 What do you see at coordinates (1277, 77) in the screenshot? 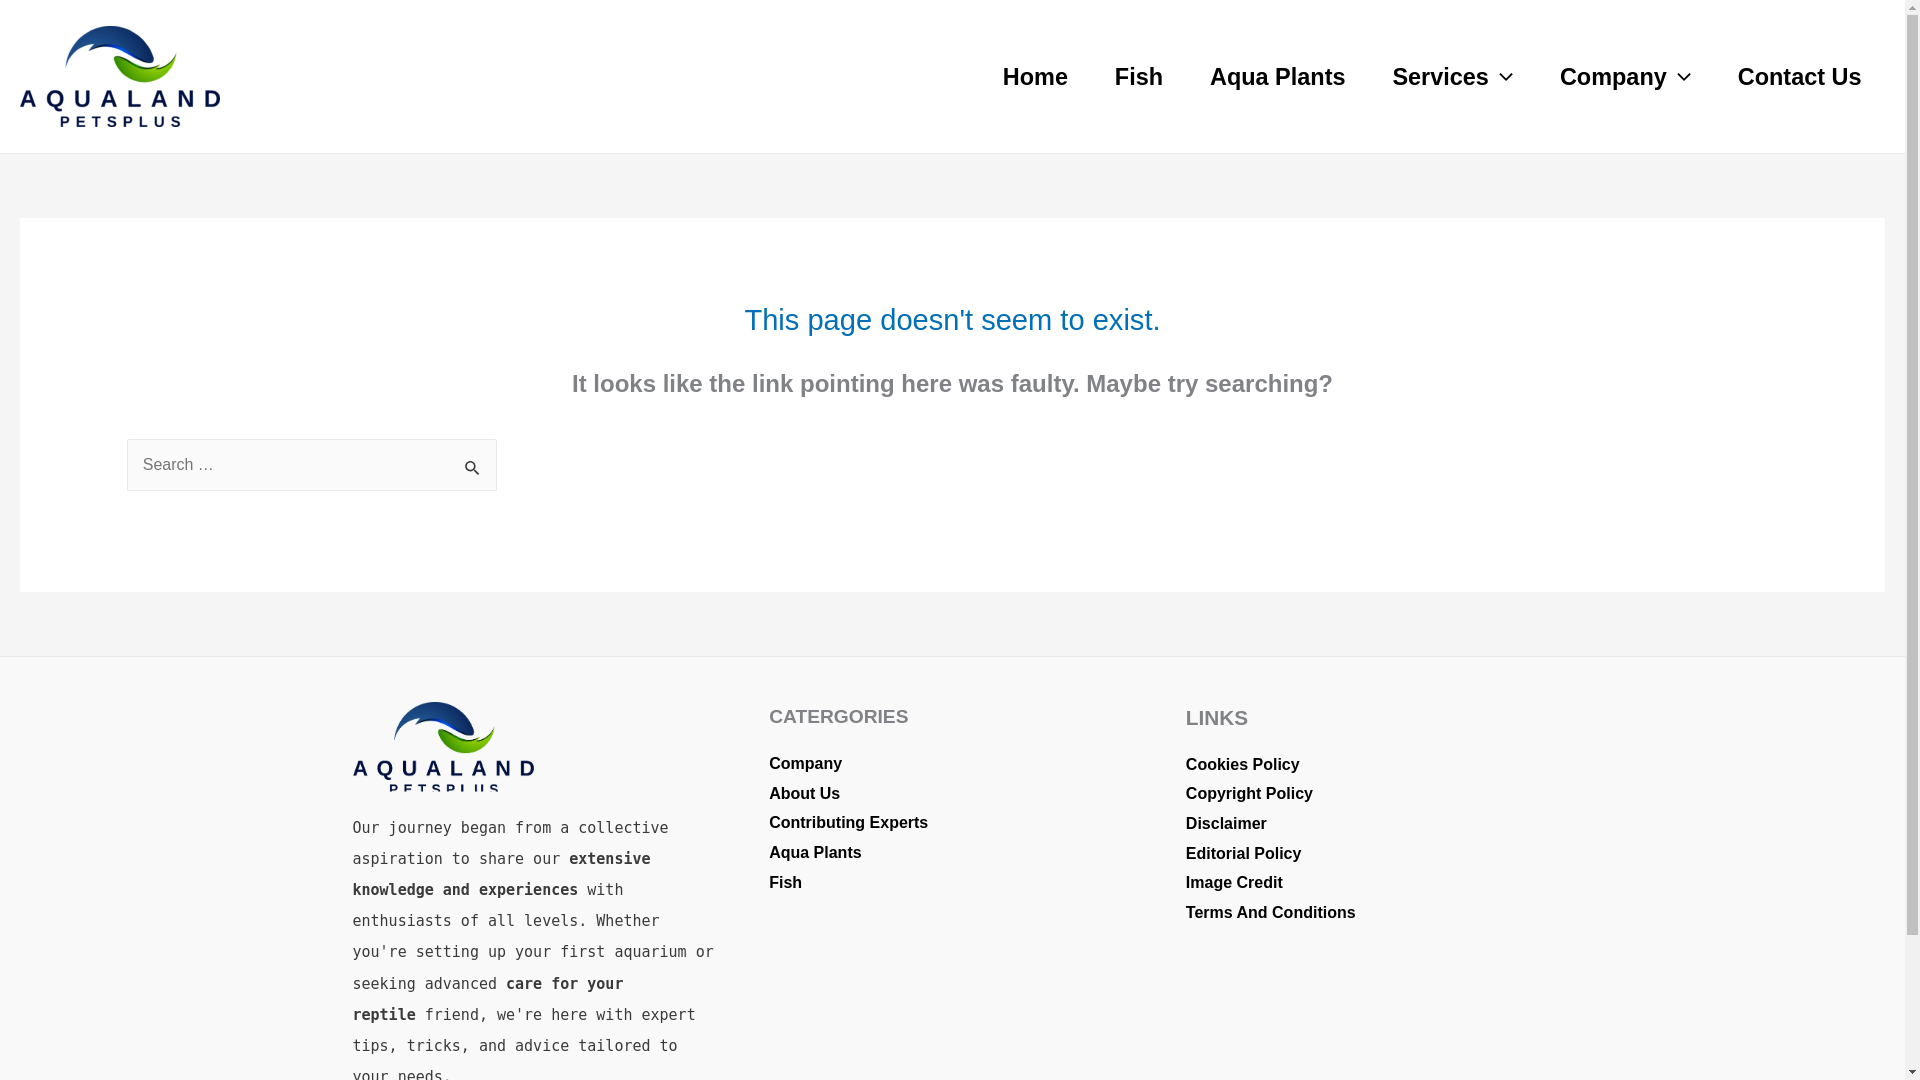
I see `Aqua Plants` at bounding box center [1277, 77].